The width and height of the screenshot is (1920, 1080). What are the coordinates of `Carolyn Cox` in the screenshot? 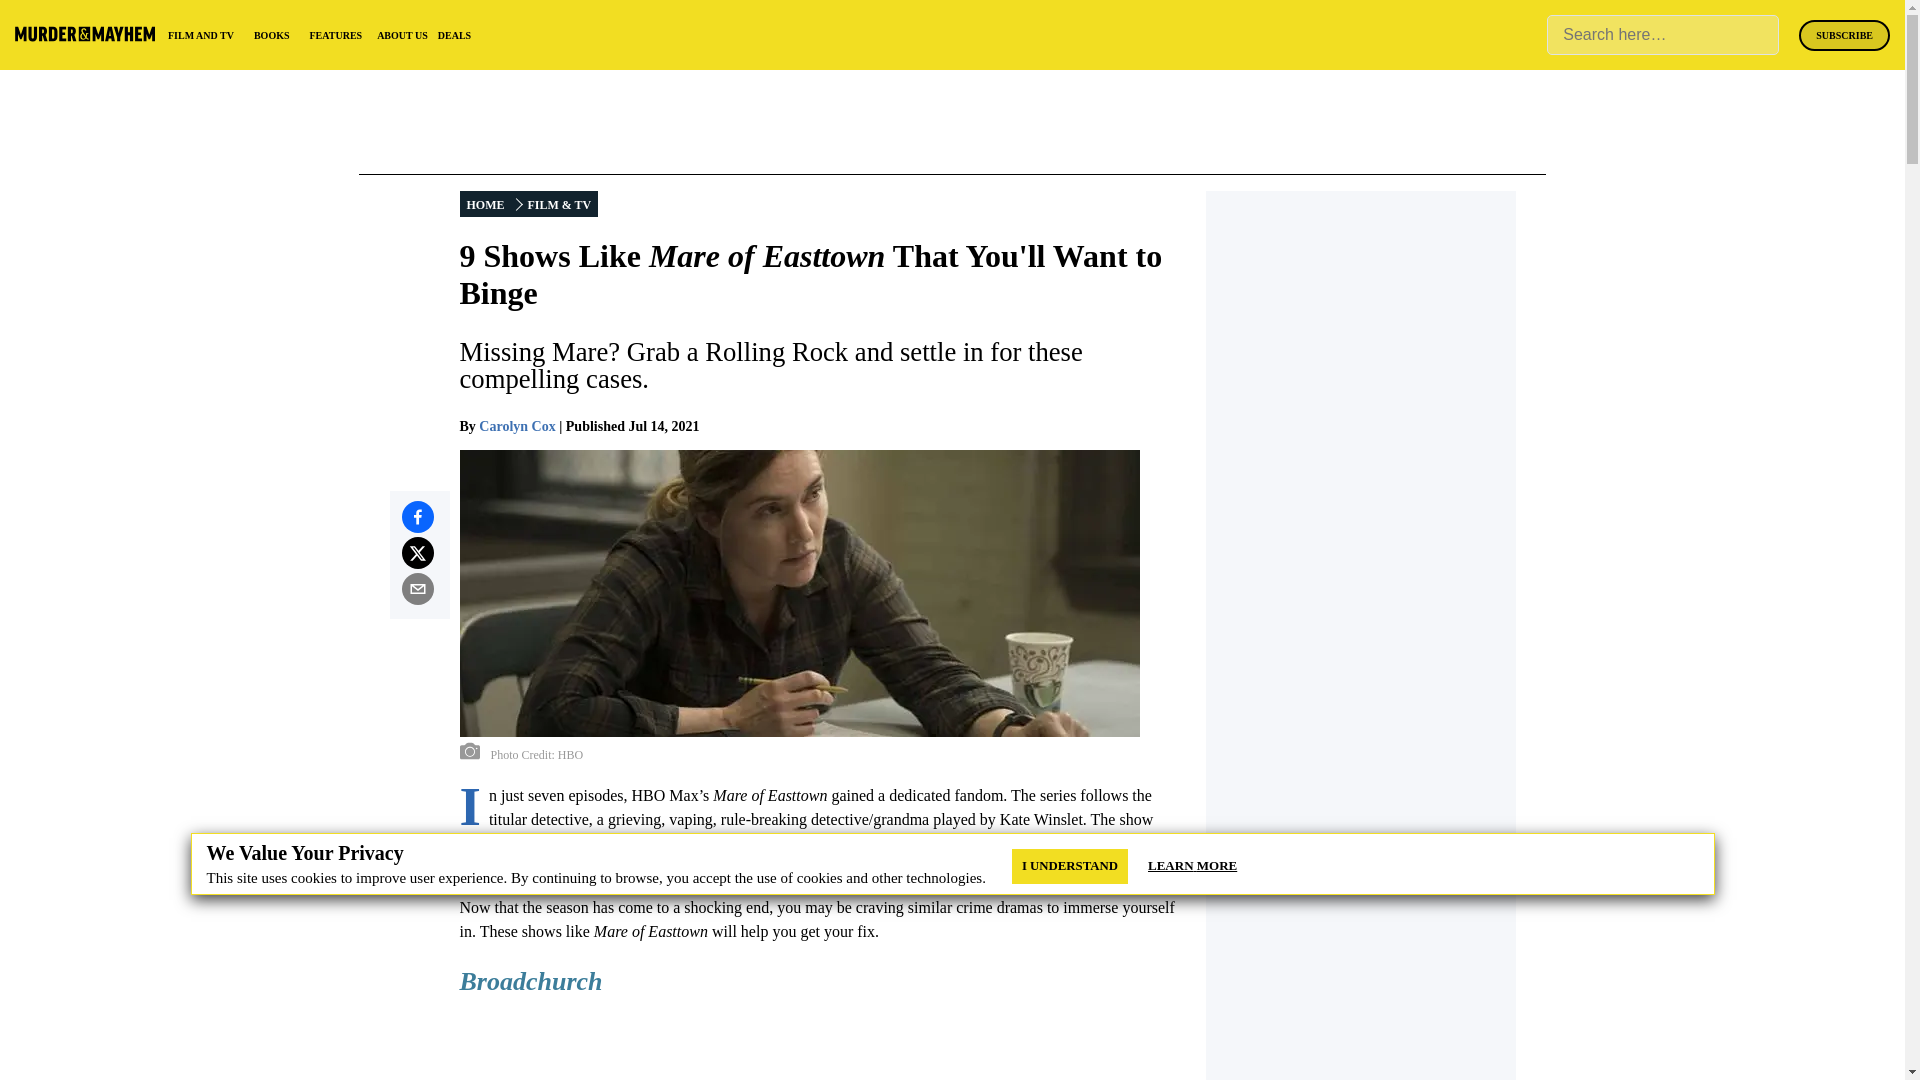 It's located at (516, 426).